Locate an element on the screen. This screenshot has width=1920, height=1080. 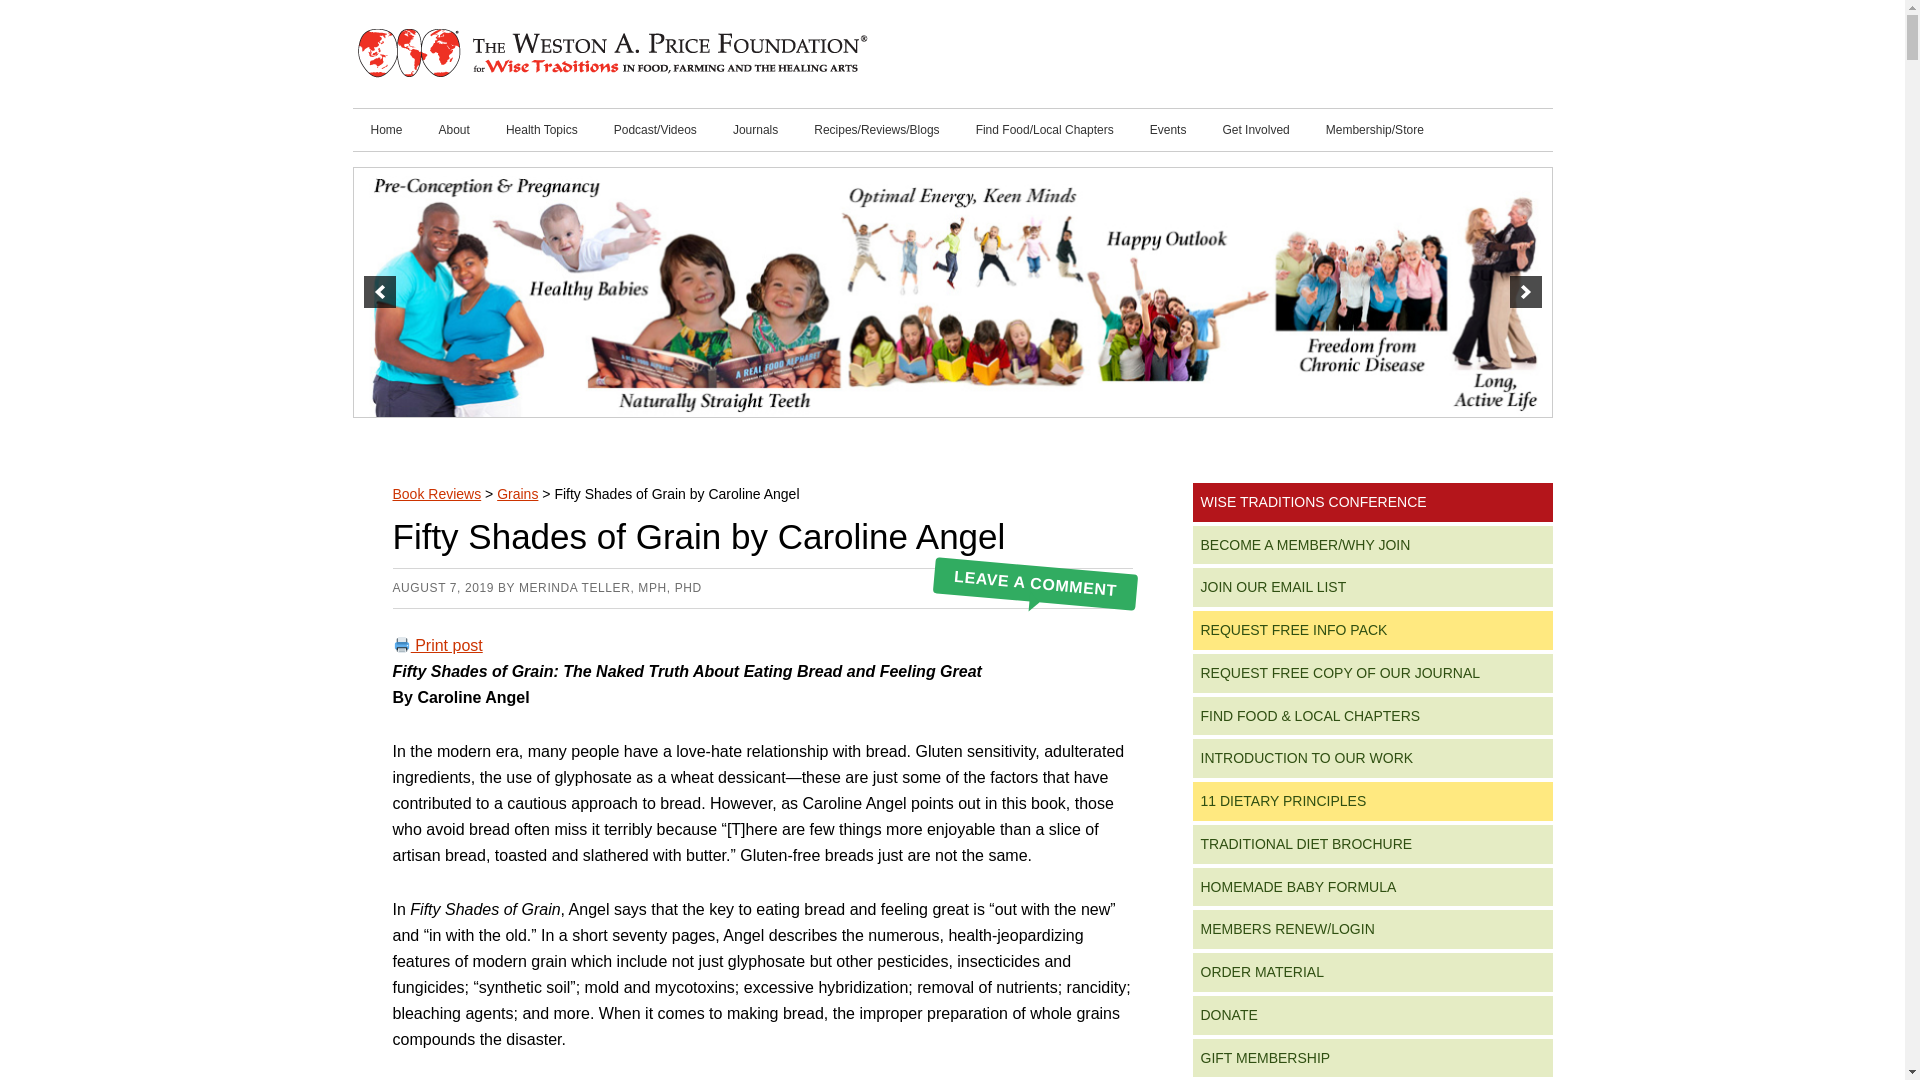
Journals is located at coordinates (755, 130).